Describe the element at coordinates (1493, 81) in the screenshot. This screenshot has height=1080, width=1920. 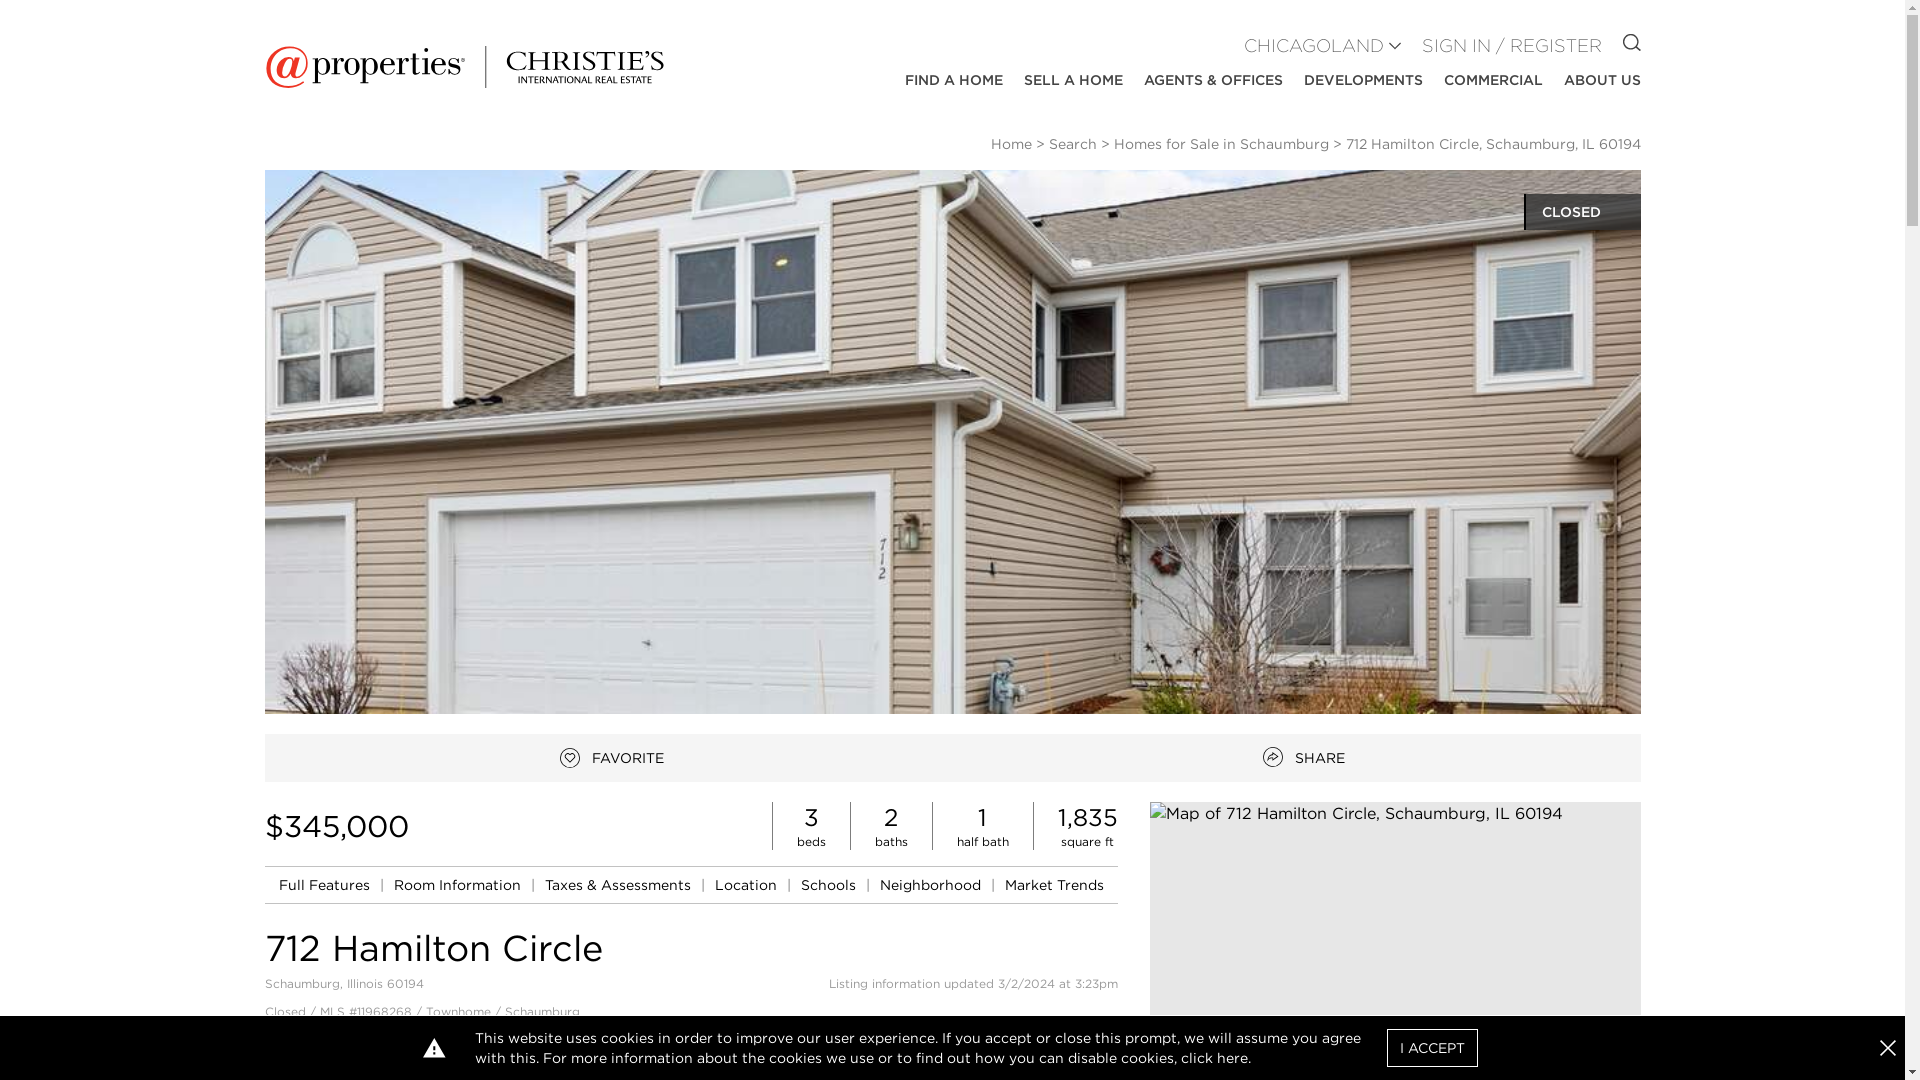
I see `COMMERCIAL` at that location.